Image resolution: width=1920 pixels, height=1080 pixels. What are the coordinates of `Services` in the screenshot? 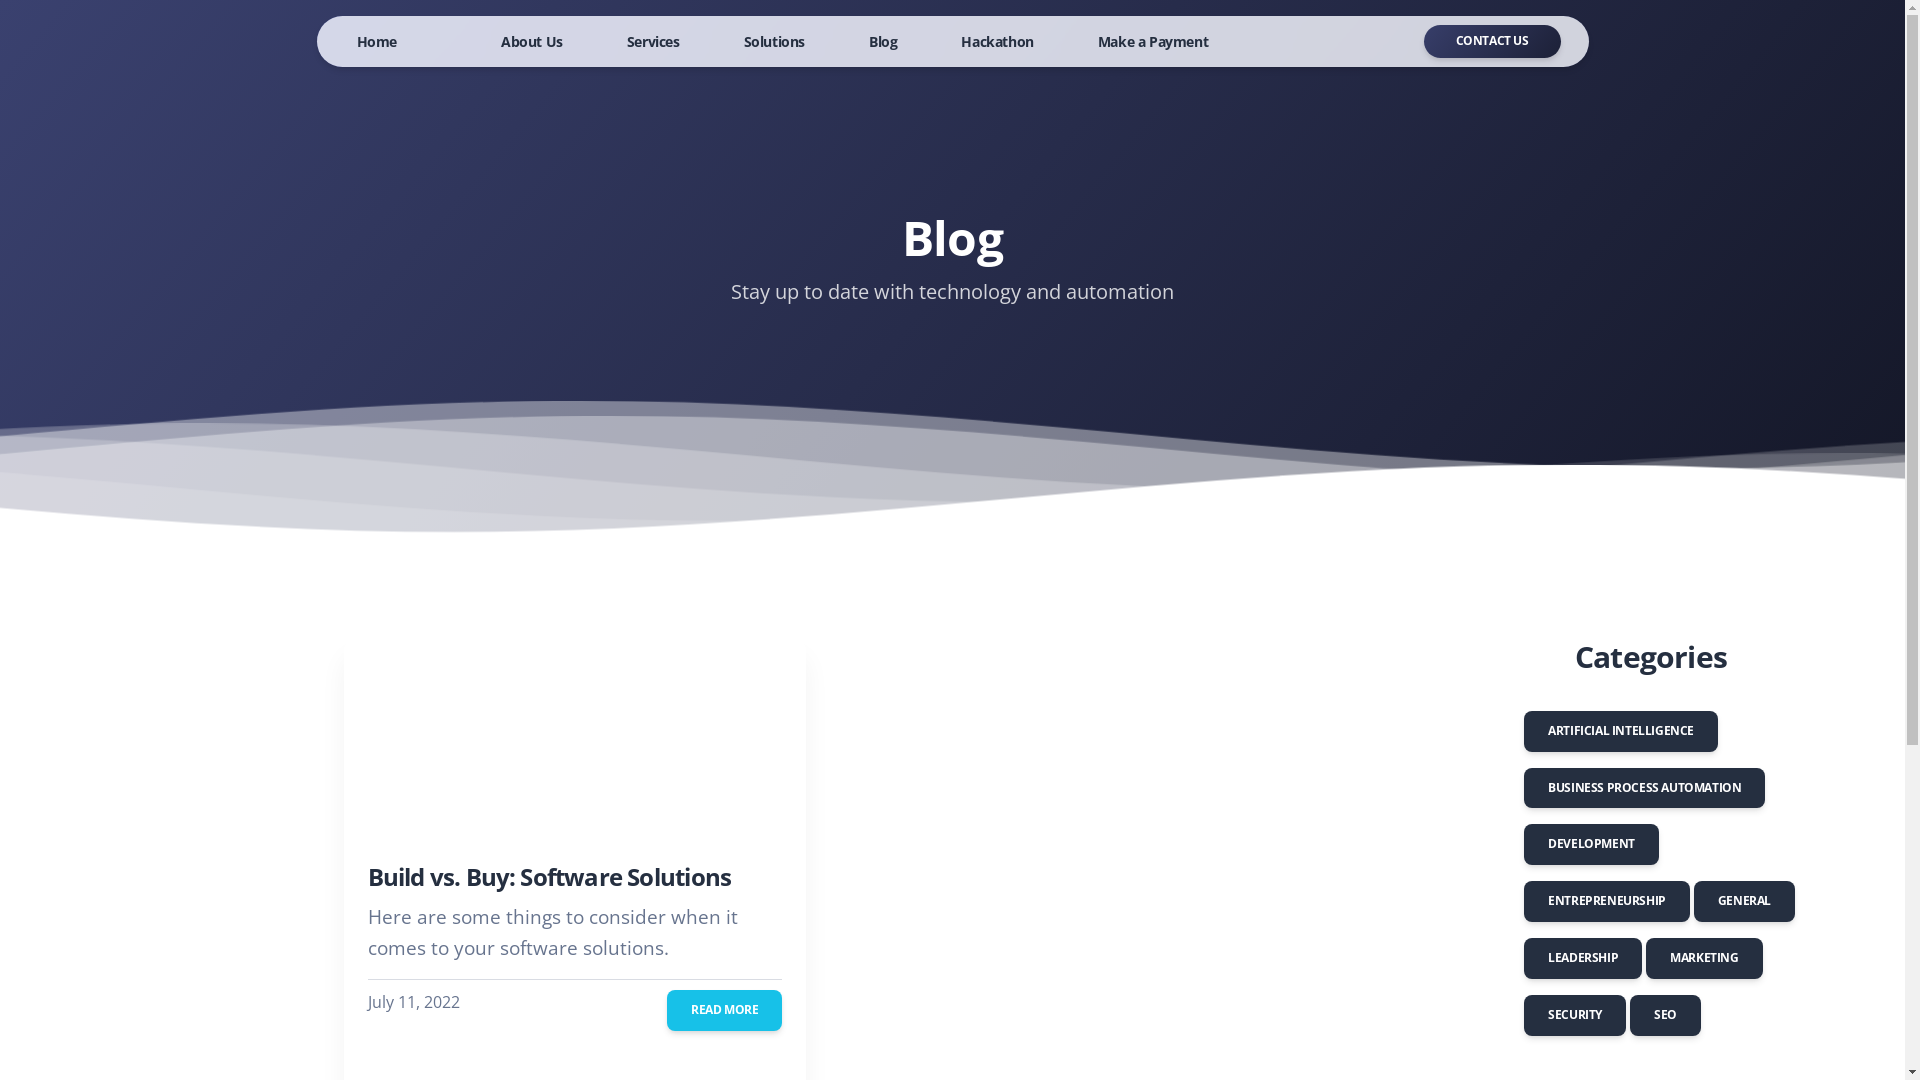 It's located at (646, 42).